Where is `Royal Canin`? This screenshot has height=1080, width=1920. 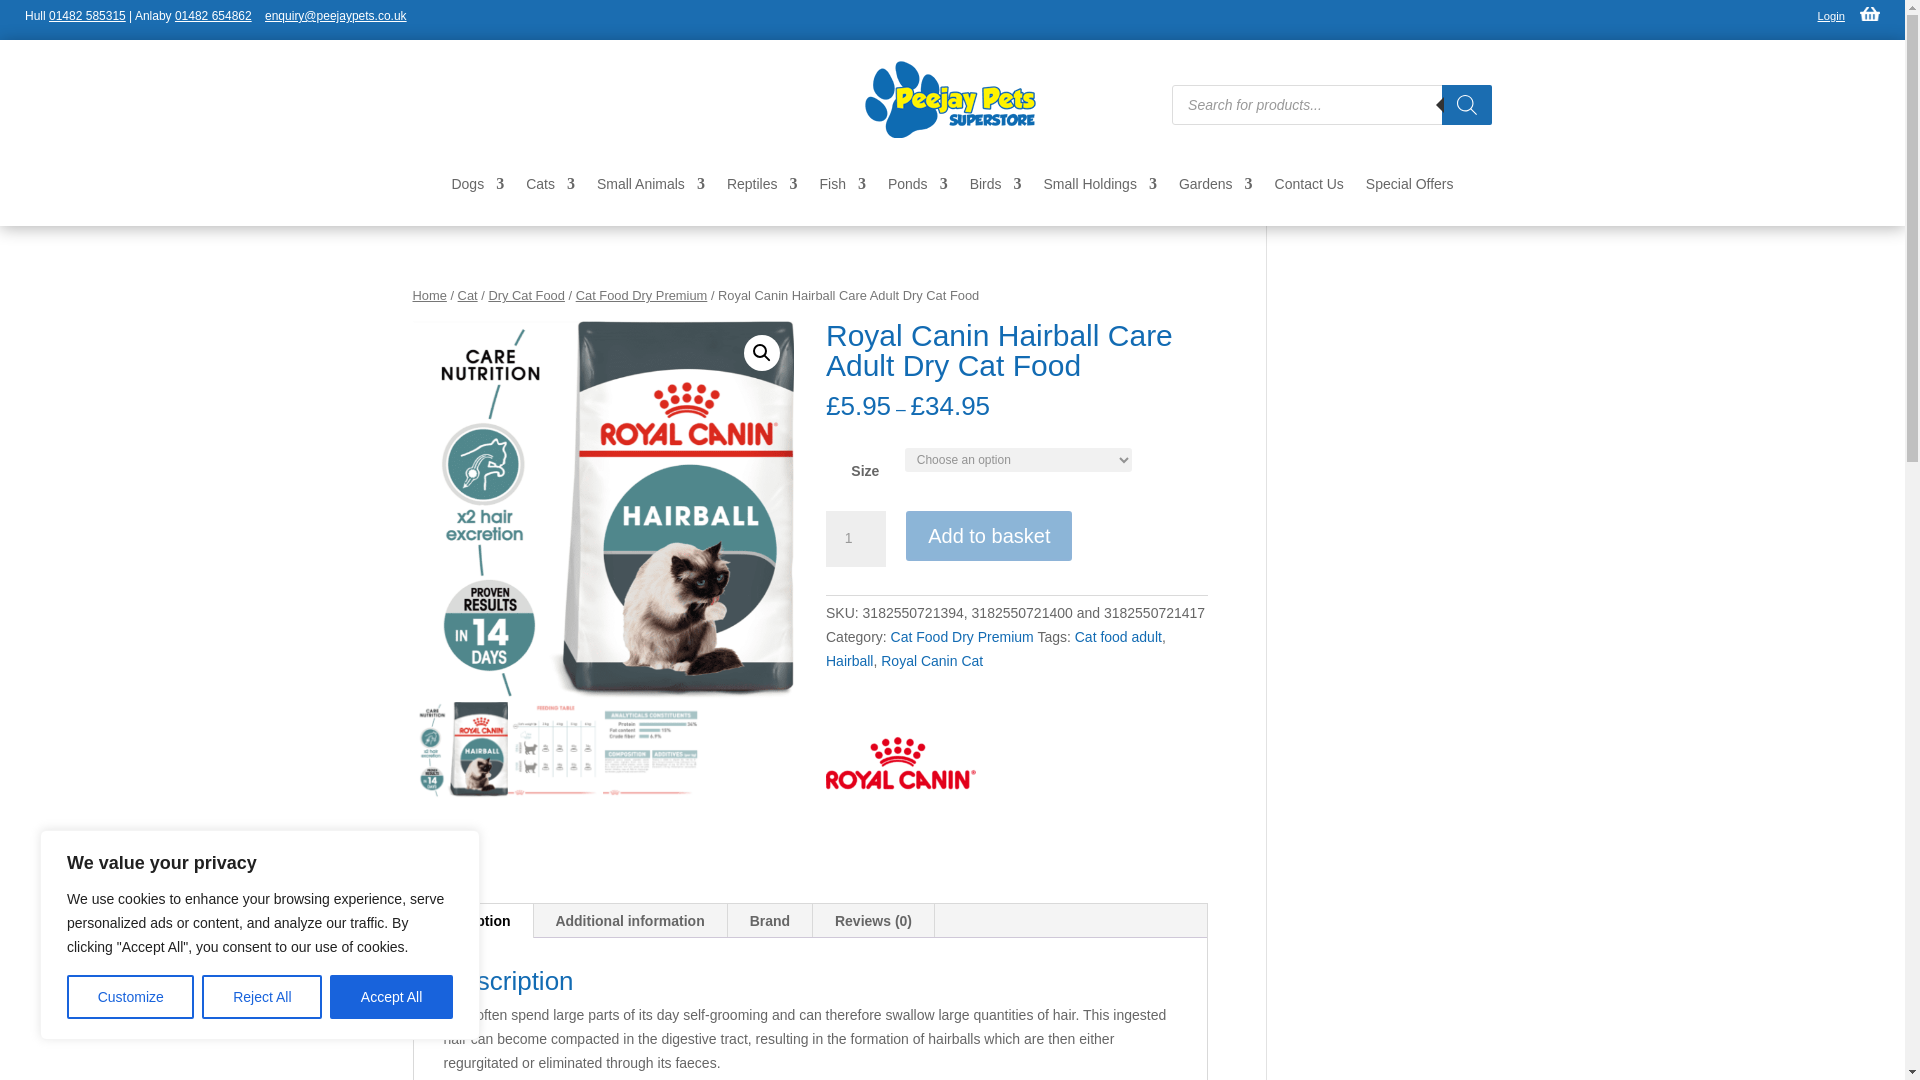 Royal Canin is located at coordinates (900, 766).